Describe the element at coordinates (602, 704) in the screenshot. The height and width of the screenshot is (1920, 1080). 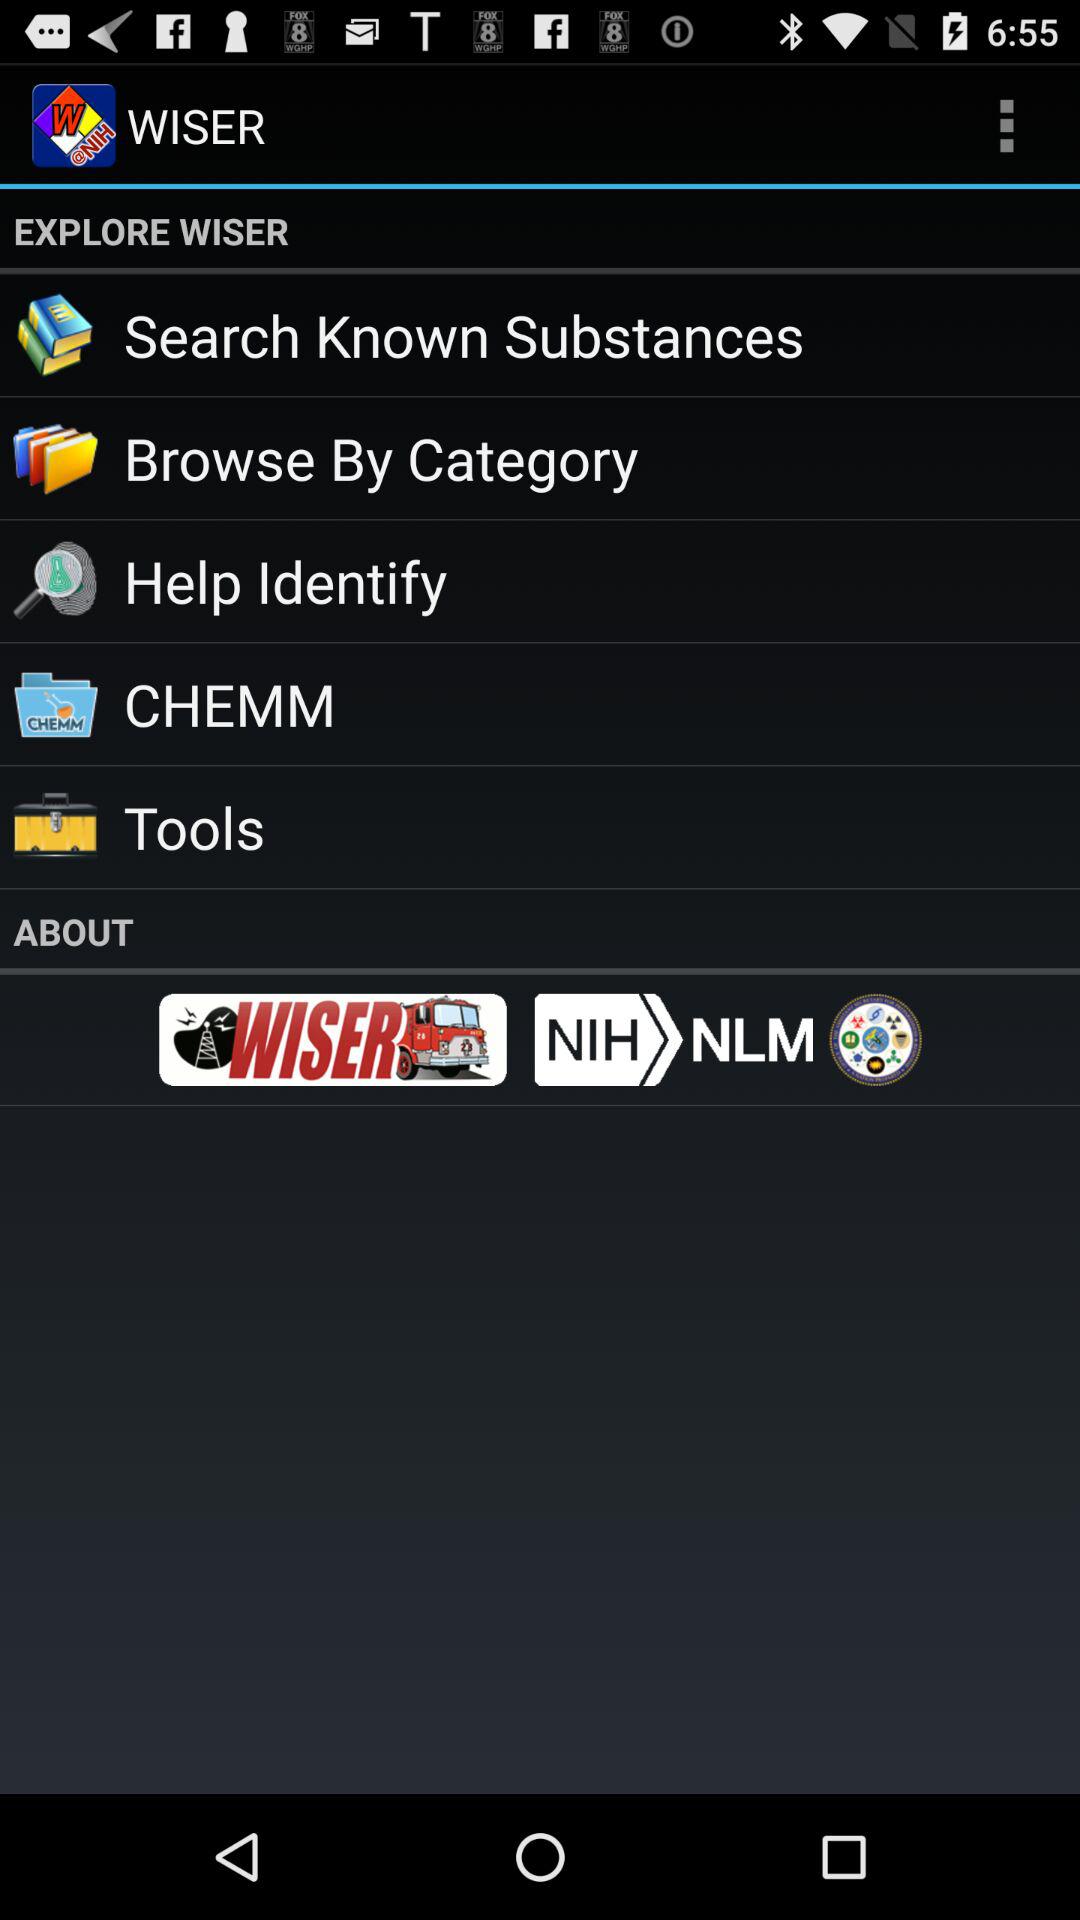
I see `choose chemm` at that location.